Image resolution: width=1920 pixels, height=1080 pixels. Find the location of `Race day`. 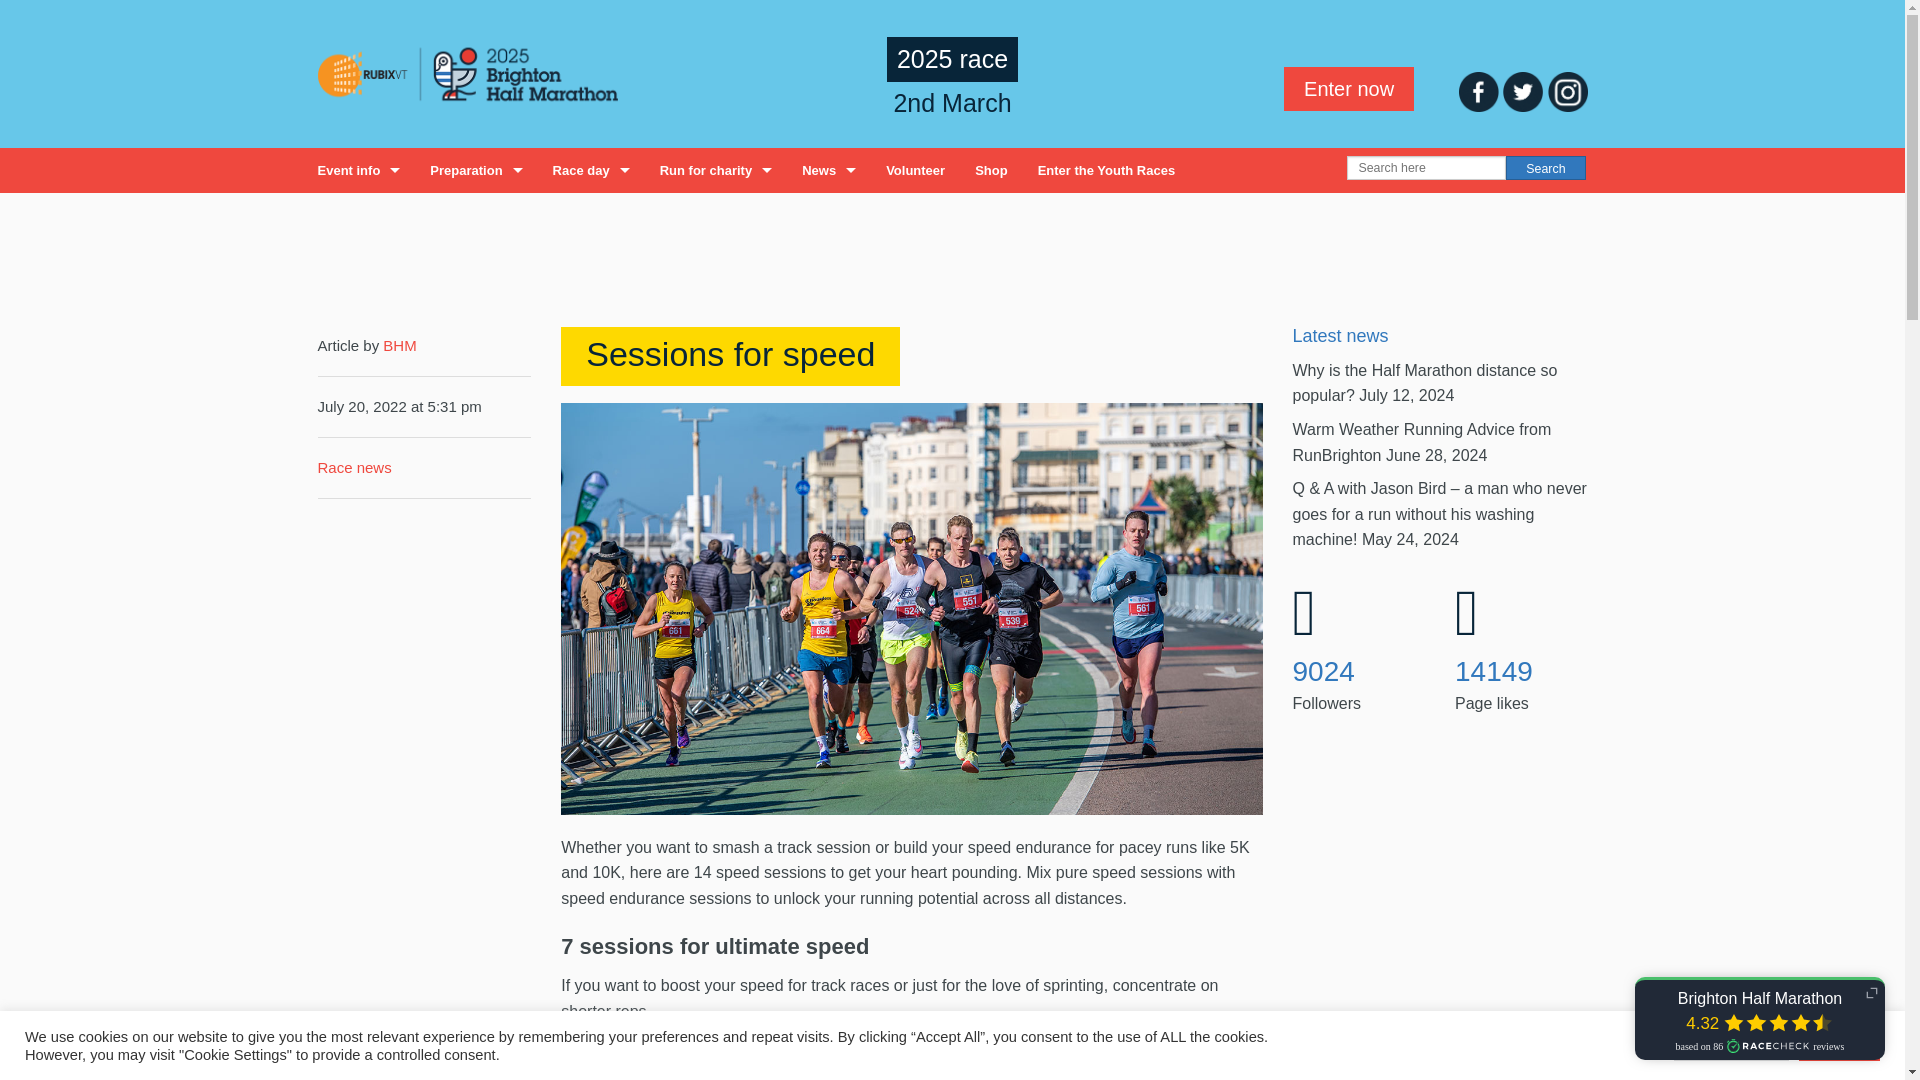

Race day is located at coordinates (591, 170).